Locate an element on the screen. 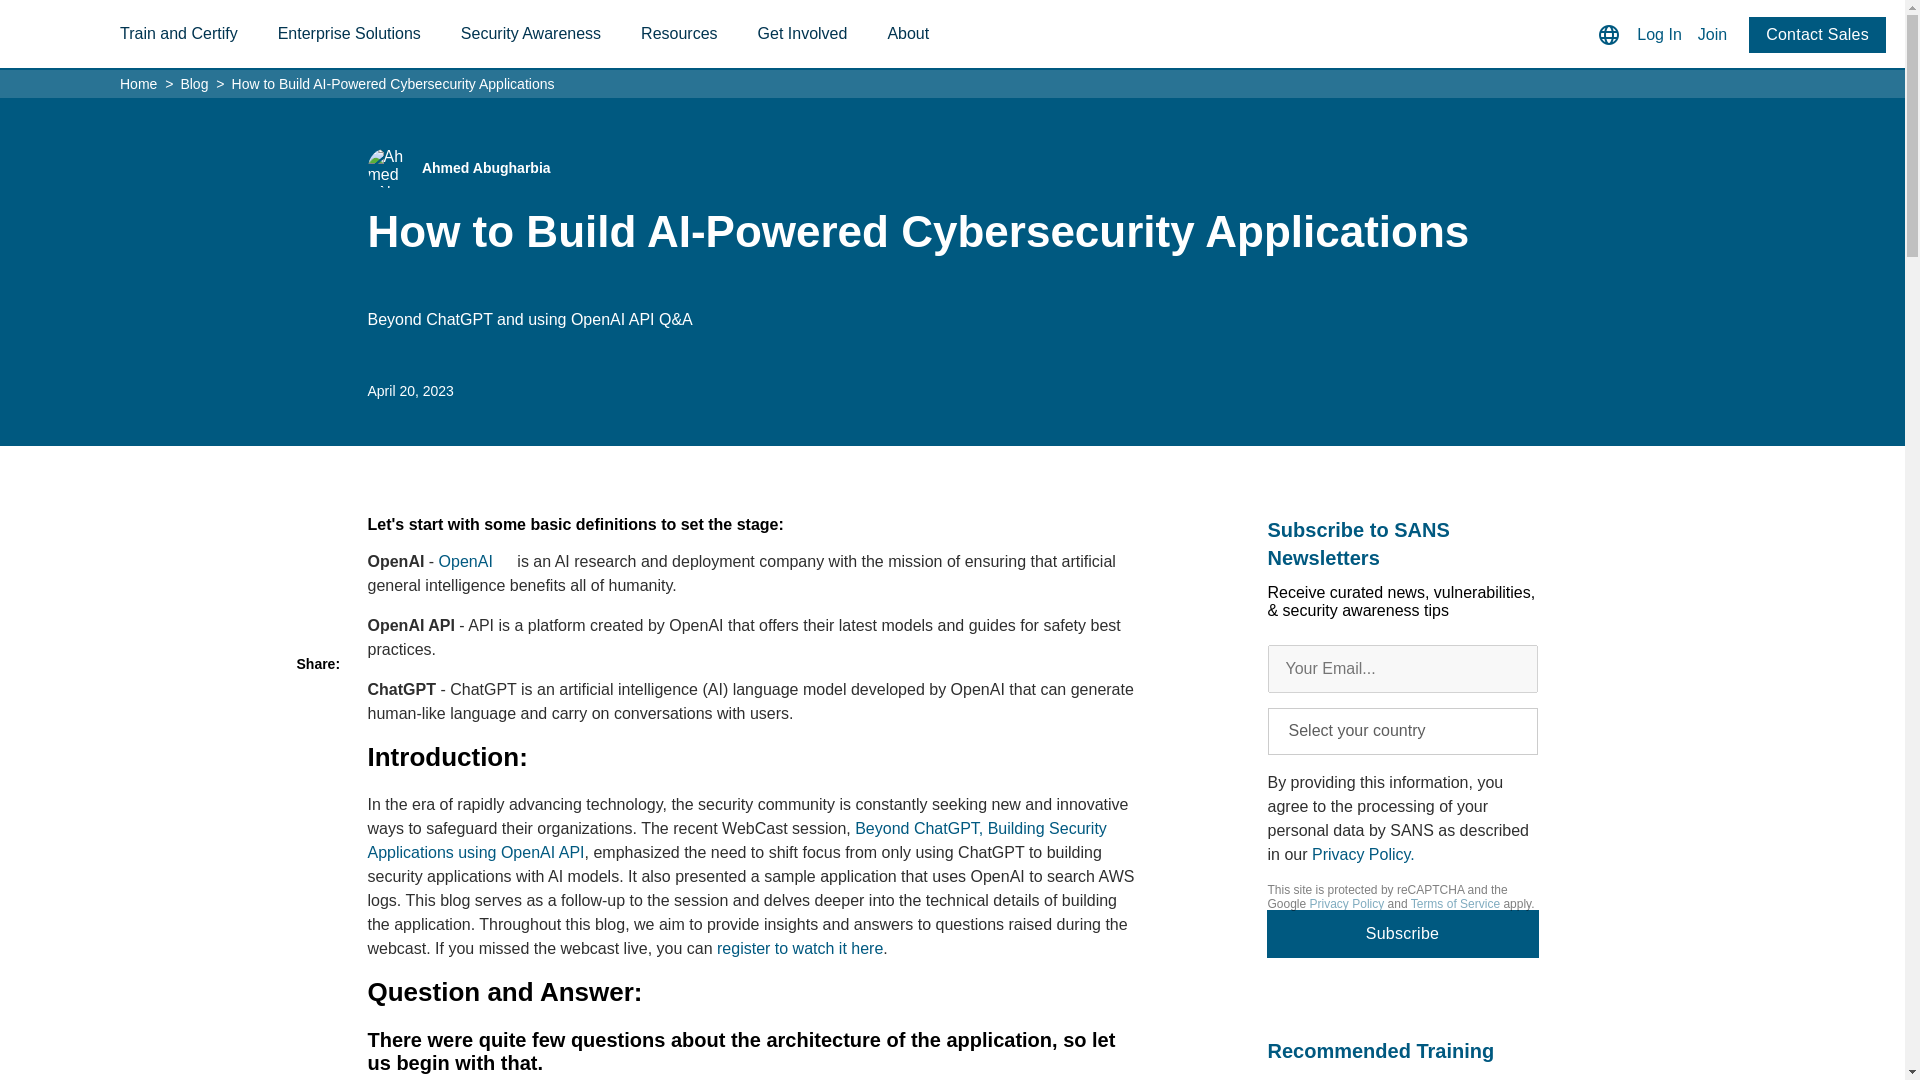  LinkedIn is located at coordinates (316, 739).